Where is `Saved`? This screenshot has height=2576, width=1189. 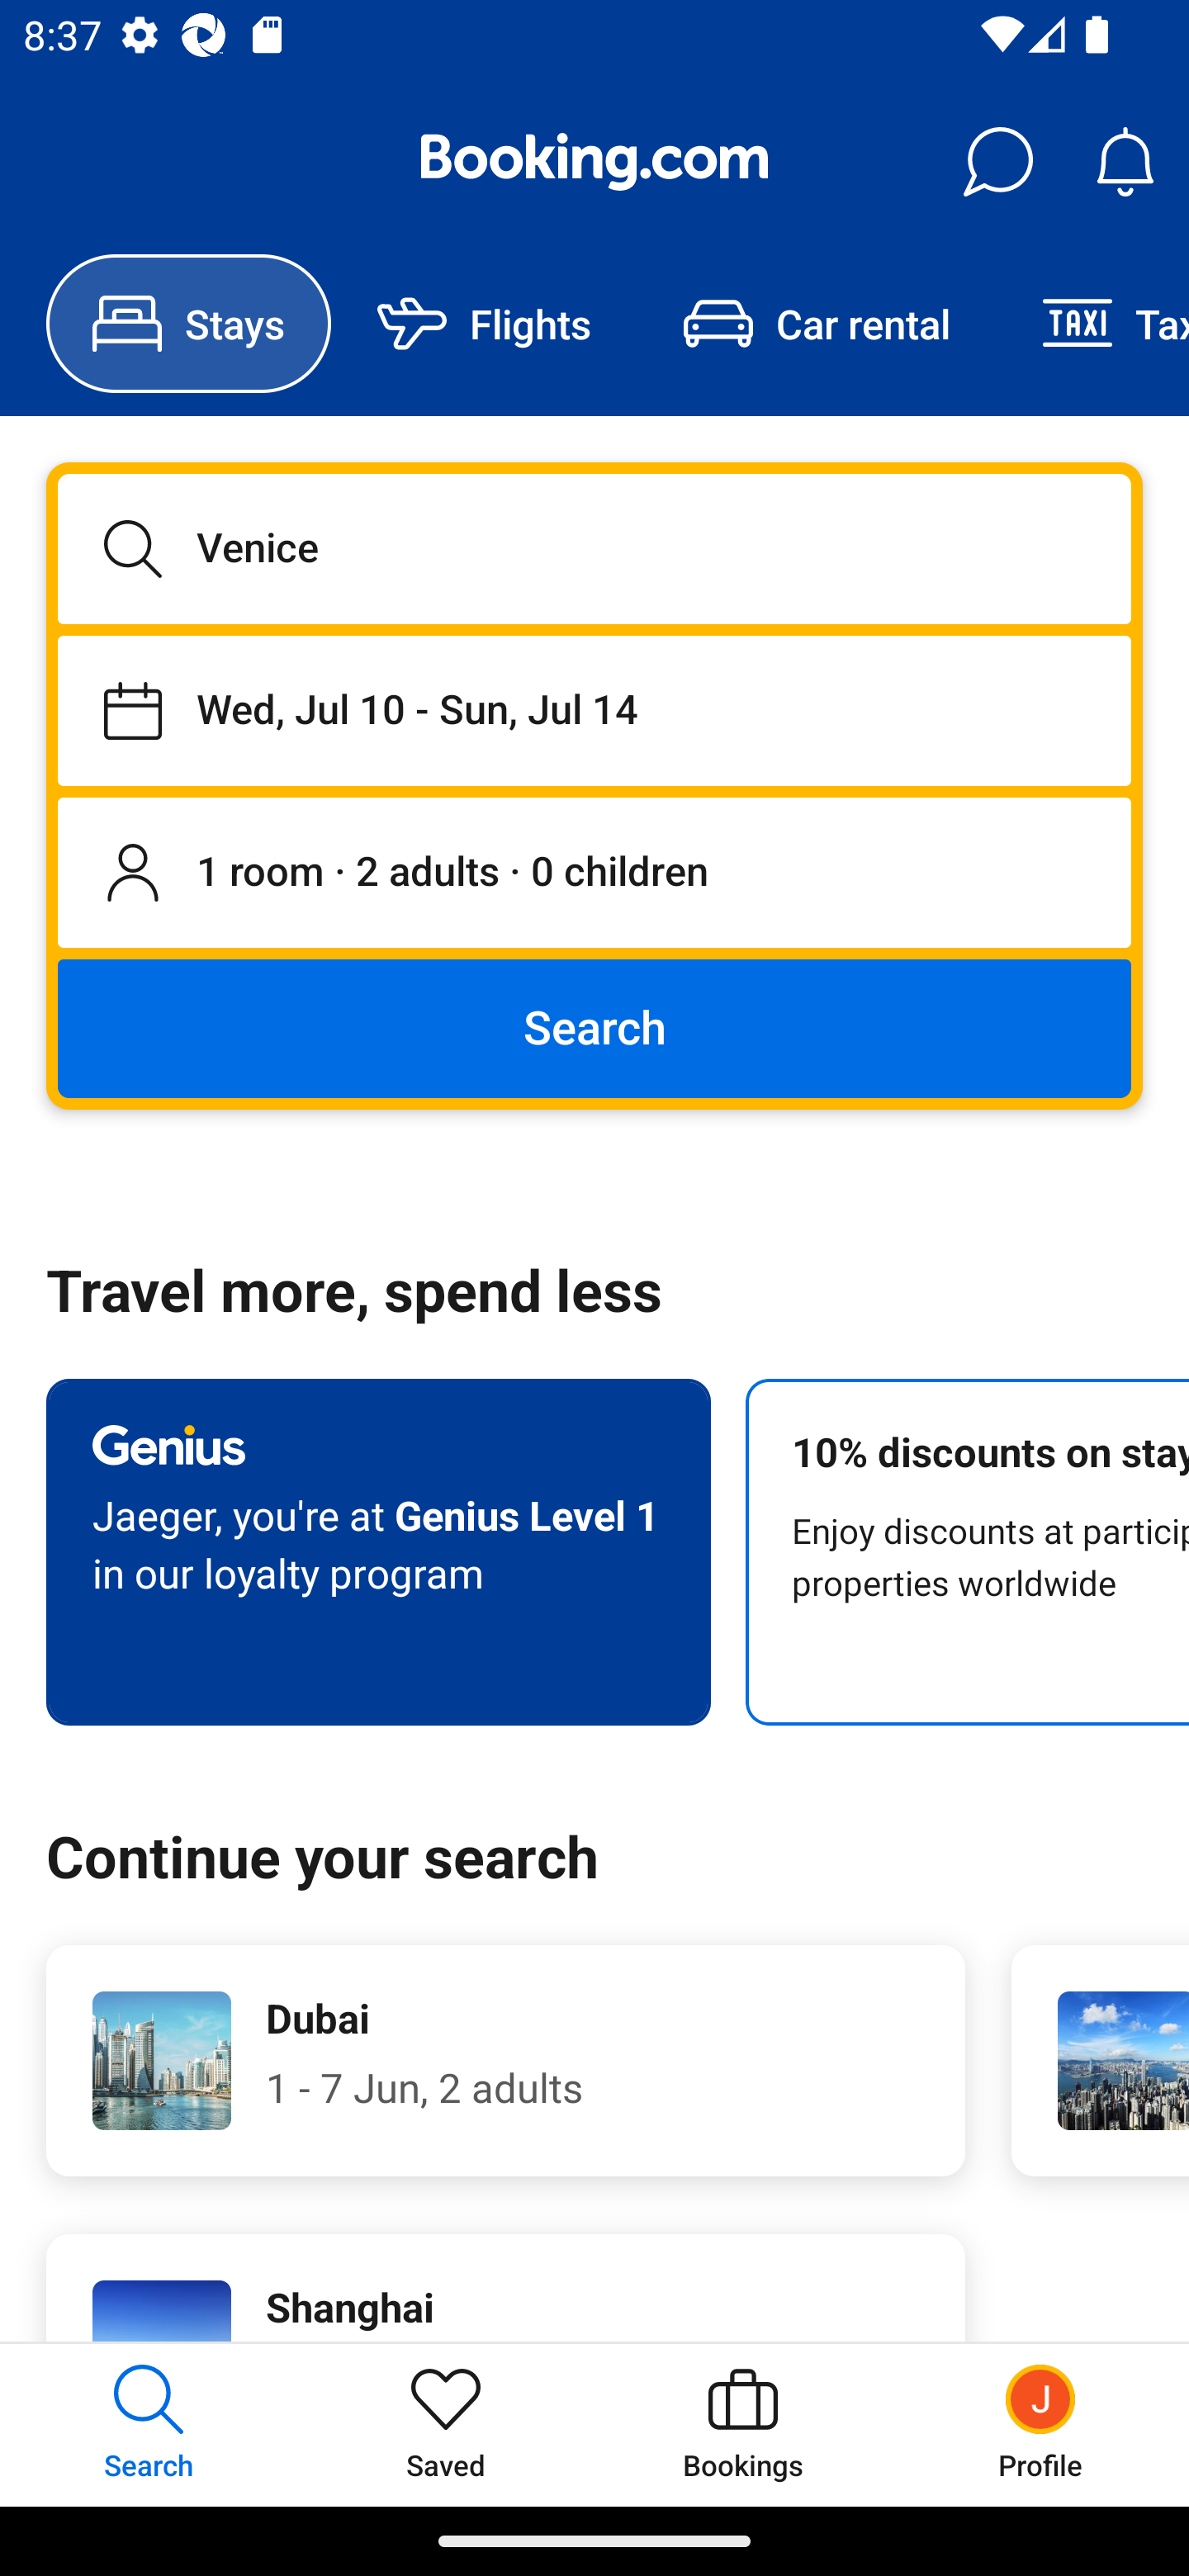
Saved is located at coordinates (446, 2424).